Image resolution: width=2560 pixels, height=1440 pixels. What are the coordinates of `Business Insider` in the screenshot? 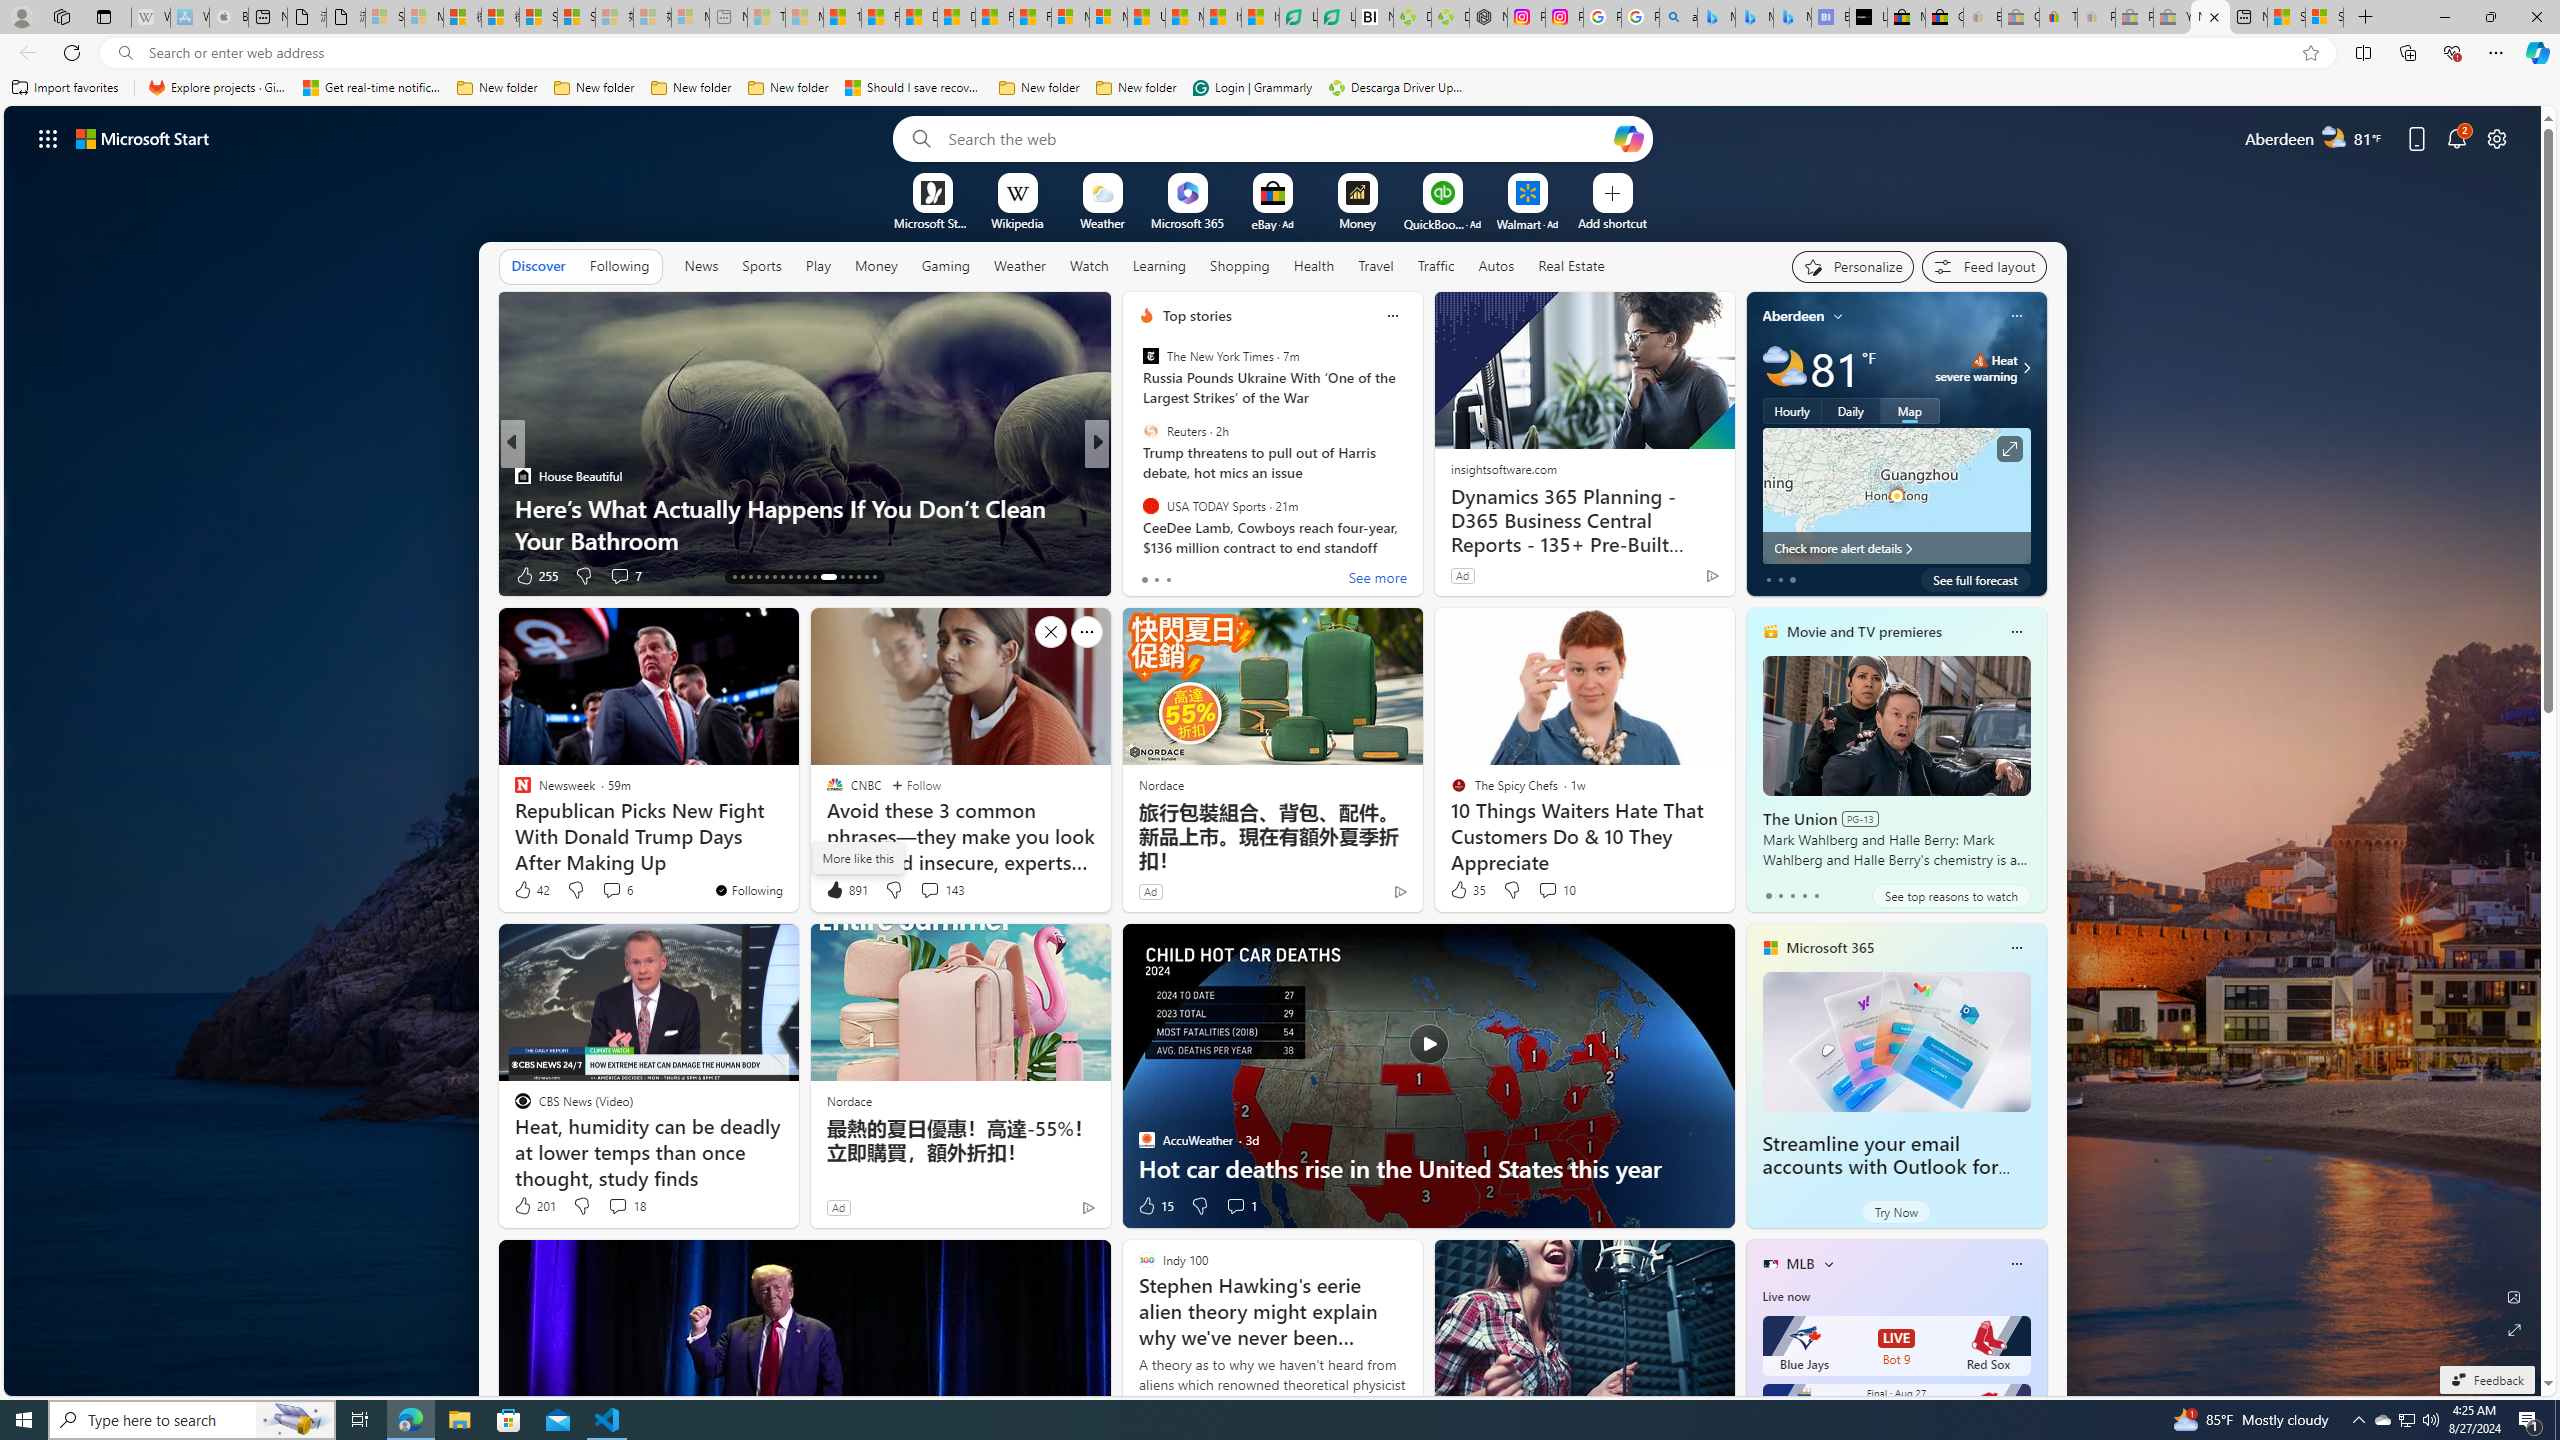 It's located at (1137, 476).